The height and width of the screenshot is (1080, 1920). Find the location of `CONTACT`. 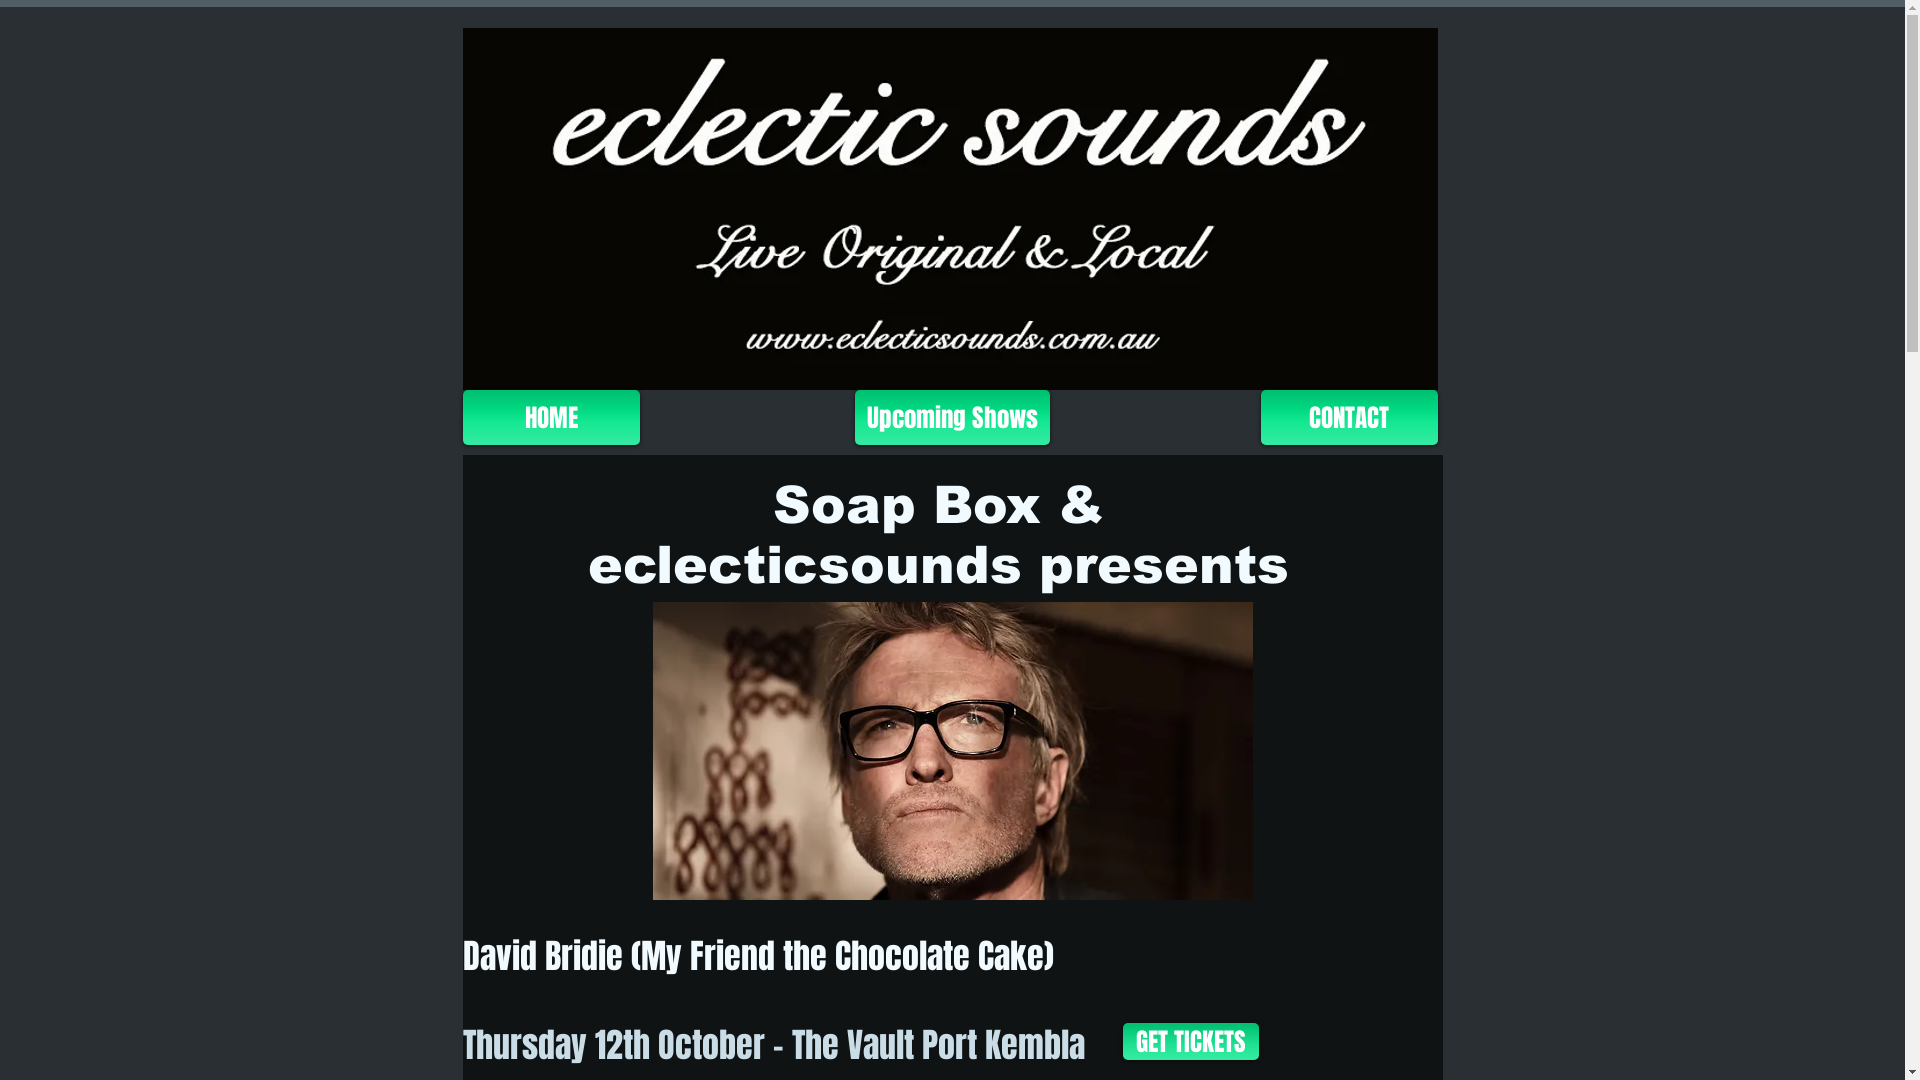

CONTACT is located at coordinates (1348, 418).